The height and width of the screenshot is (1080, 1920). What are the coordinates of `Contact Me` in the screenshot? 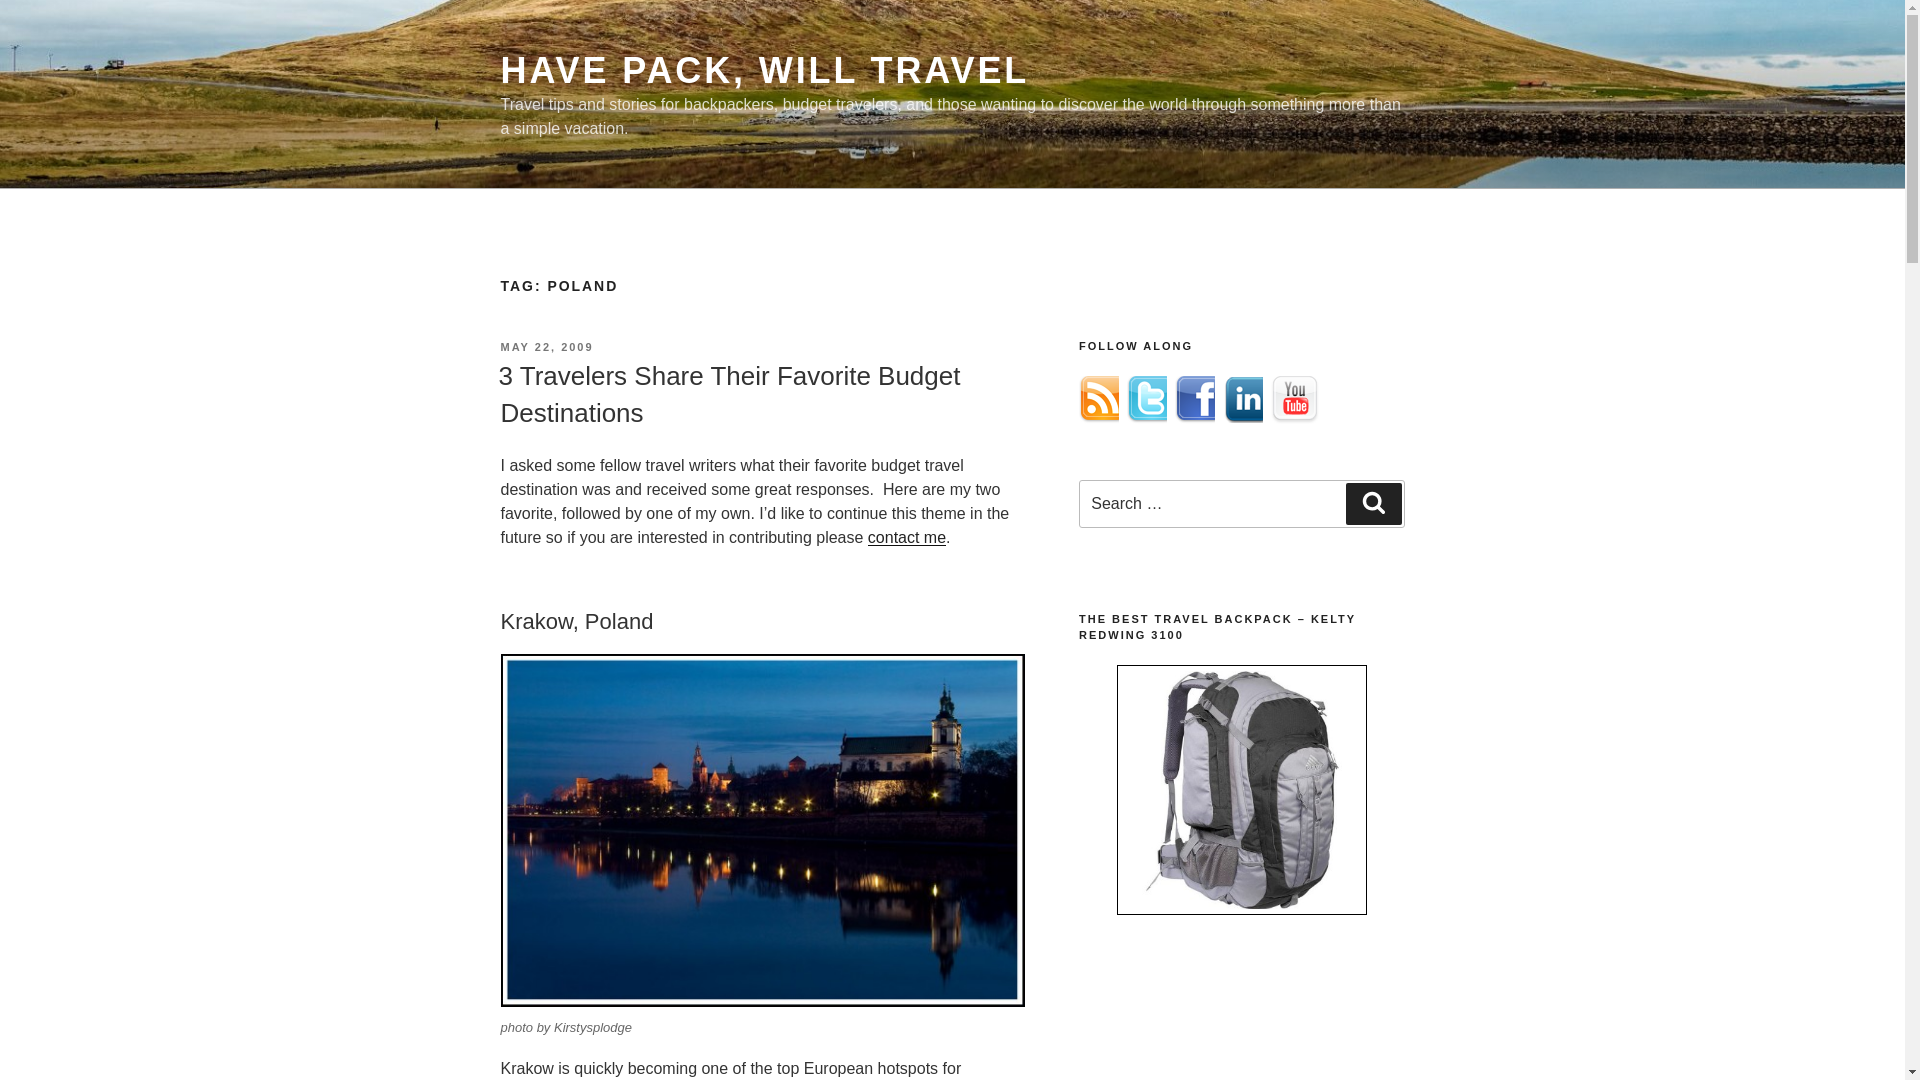 It's located at (906, 538).